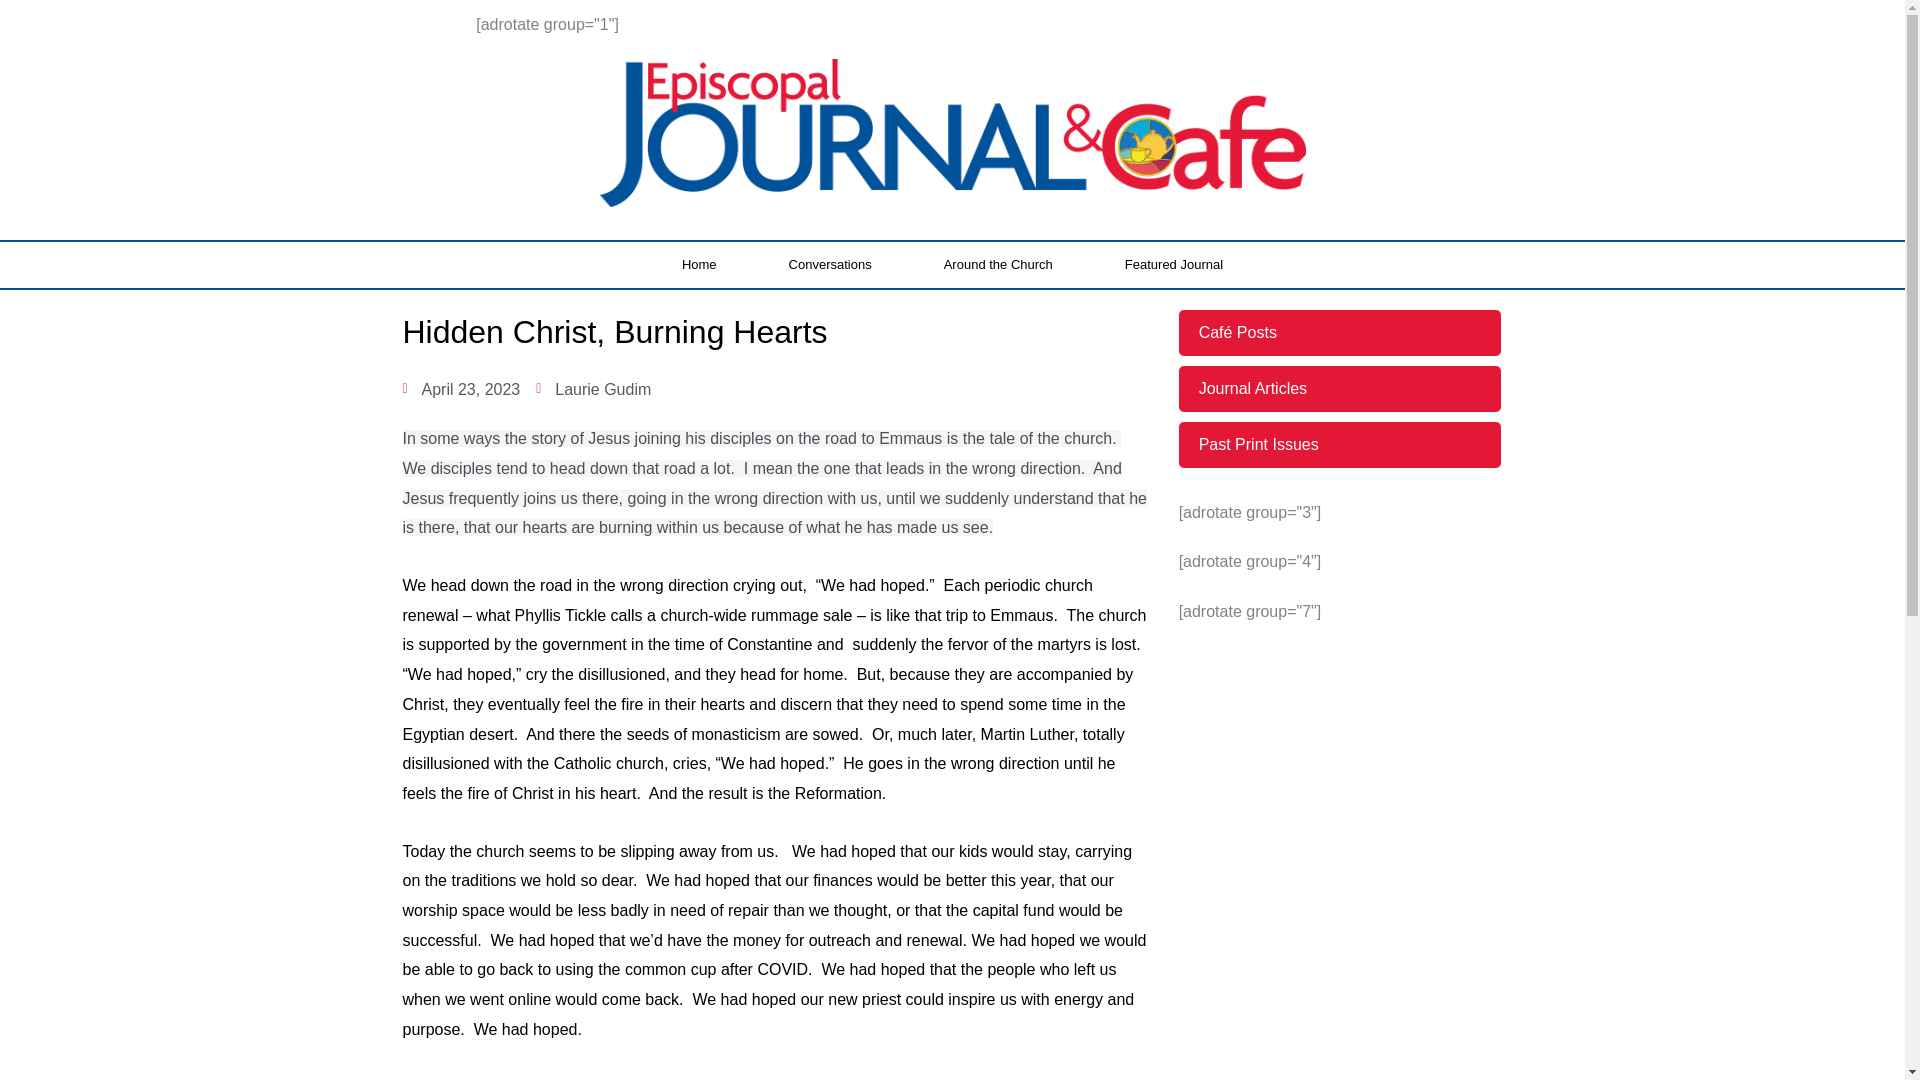 This screenshot has width=1920, height=1080. What do you see at coordinates (998, 264) in the screenshot?
I see `Around the Church` at bounding box center [998, 264].